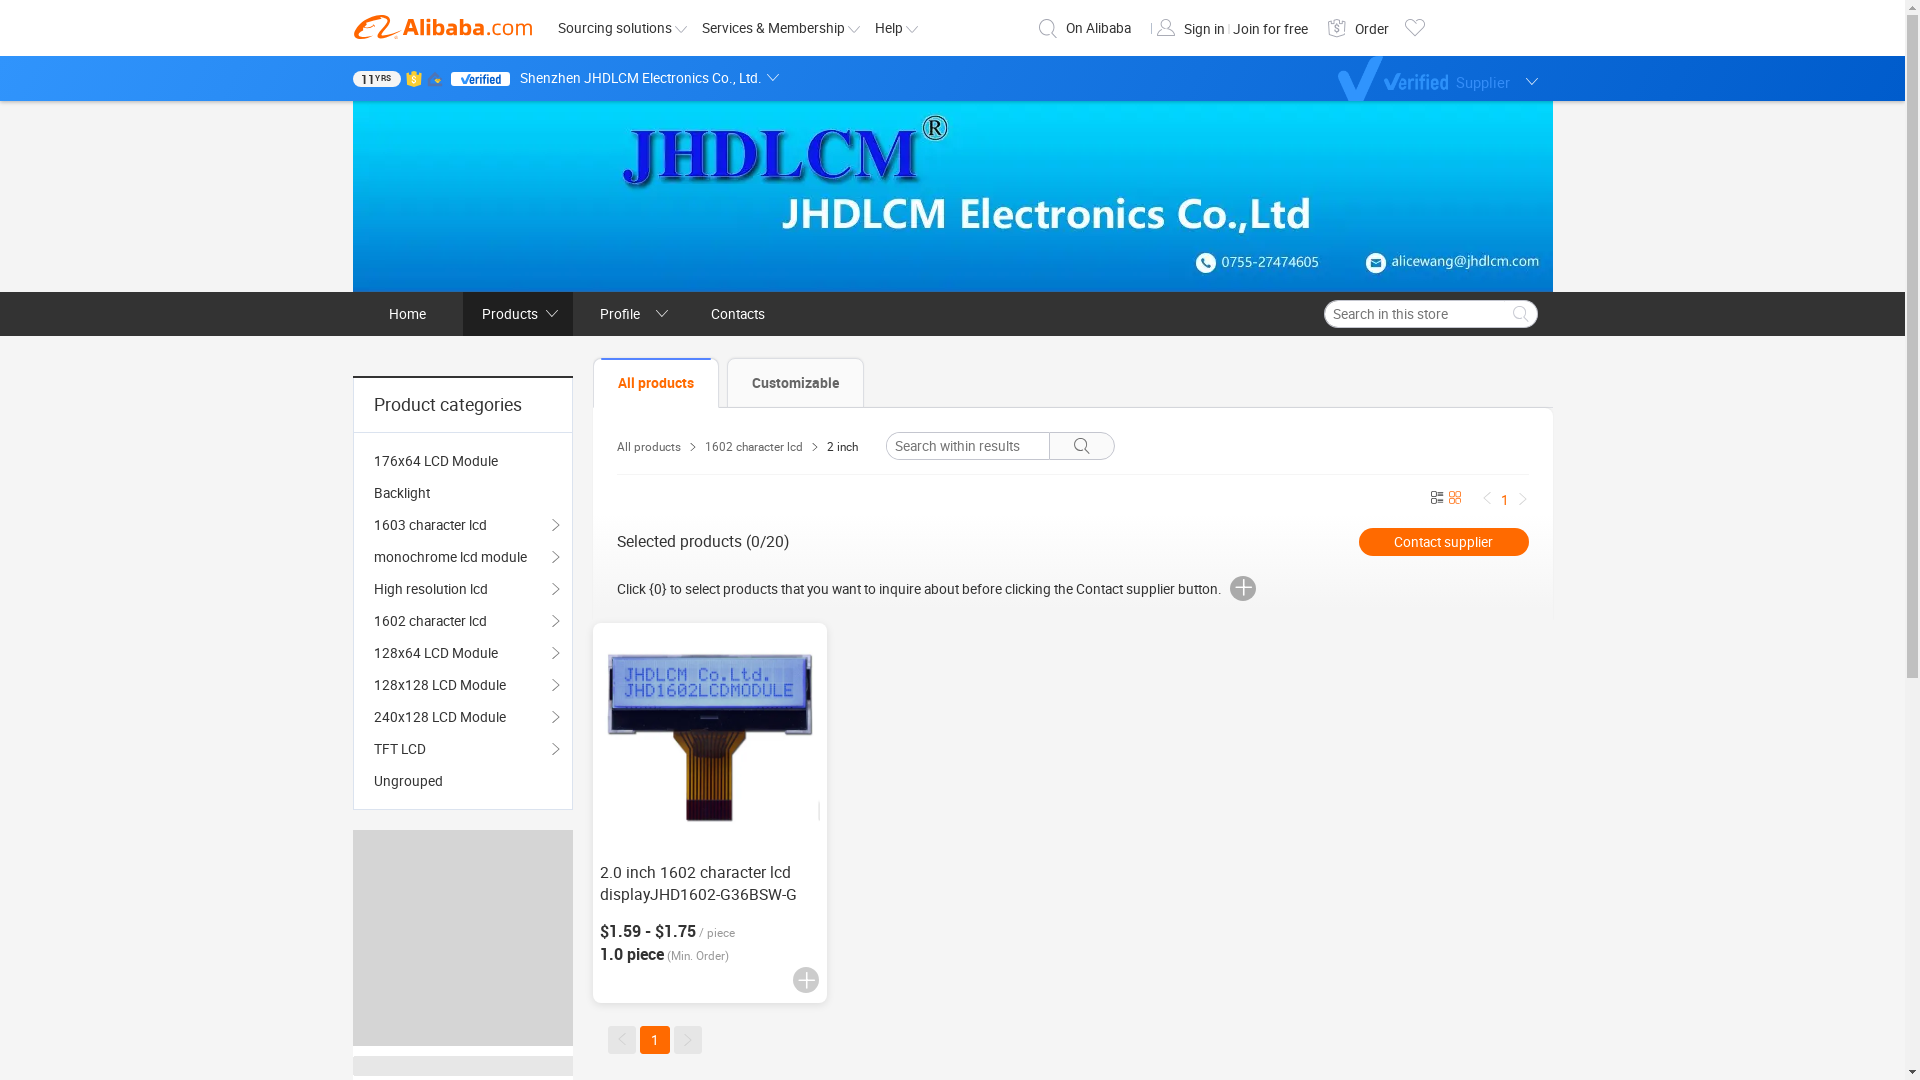 Image resolution: width=1920 pixels, height=1080 pixels. What do you see at coordinates (737, 314) in the screenshot?
I see `Contacts` at bounding box center [737, 314].